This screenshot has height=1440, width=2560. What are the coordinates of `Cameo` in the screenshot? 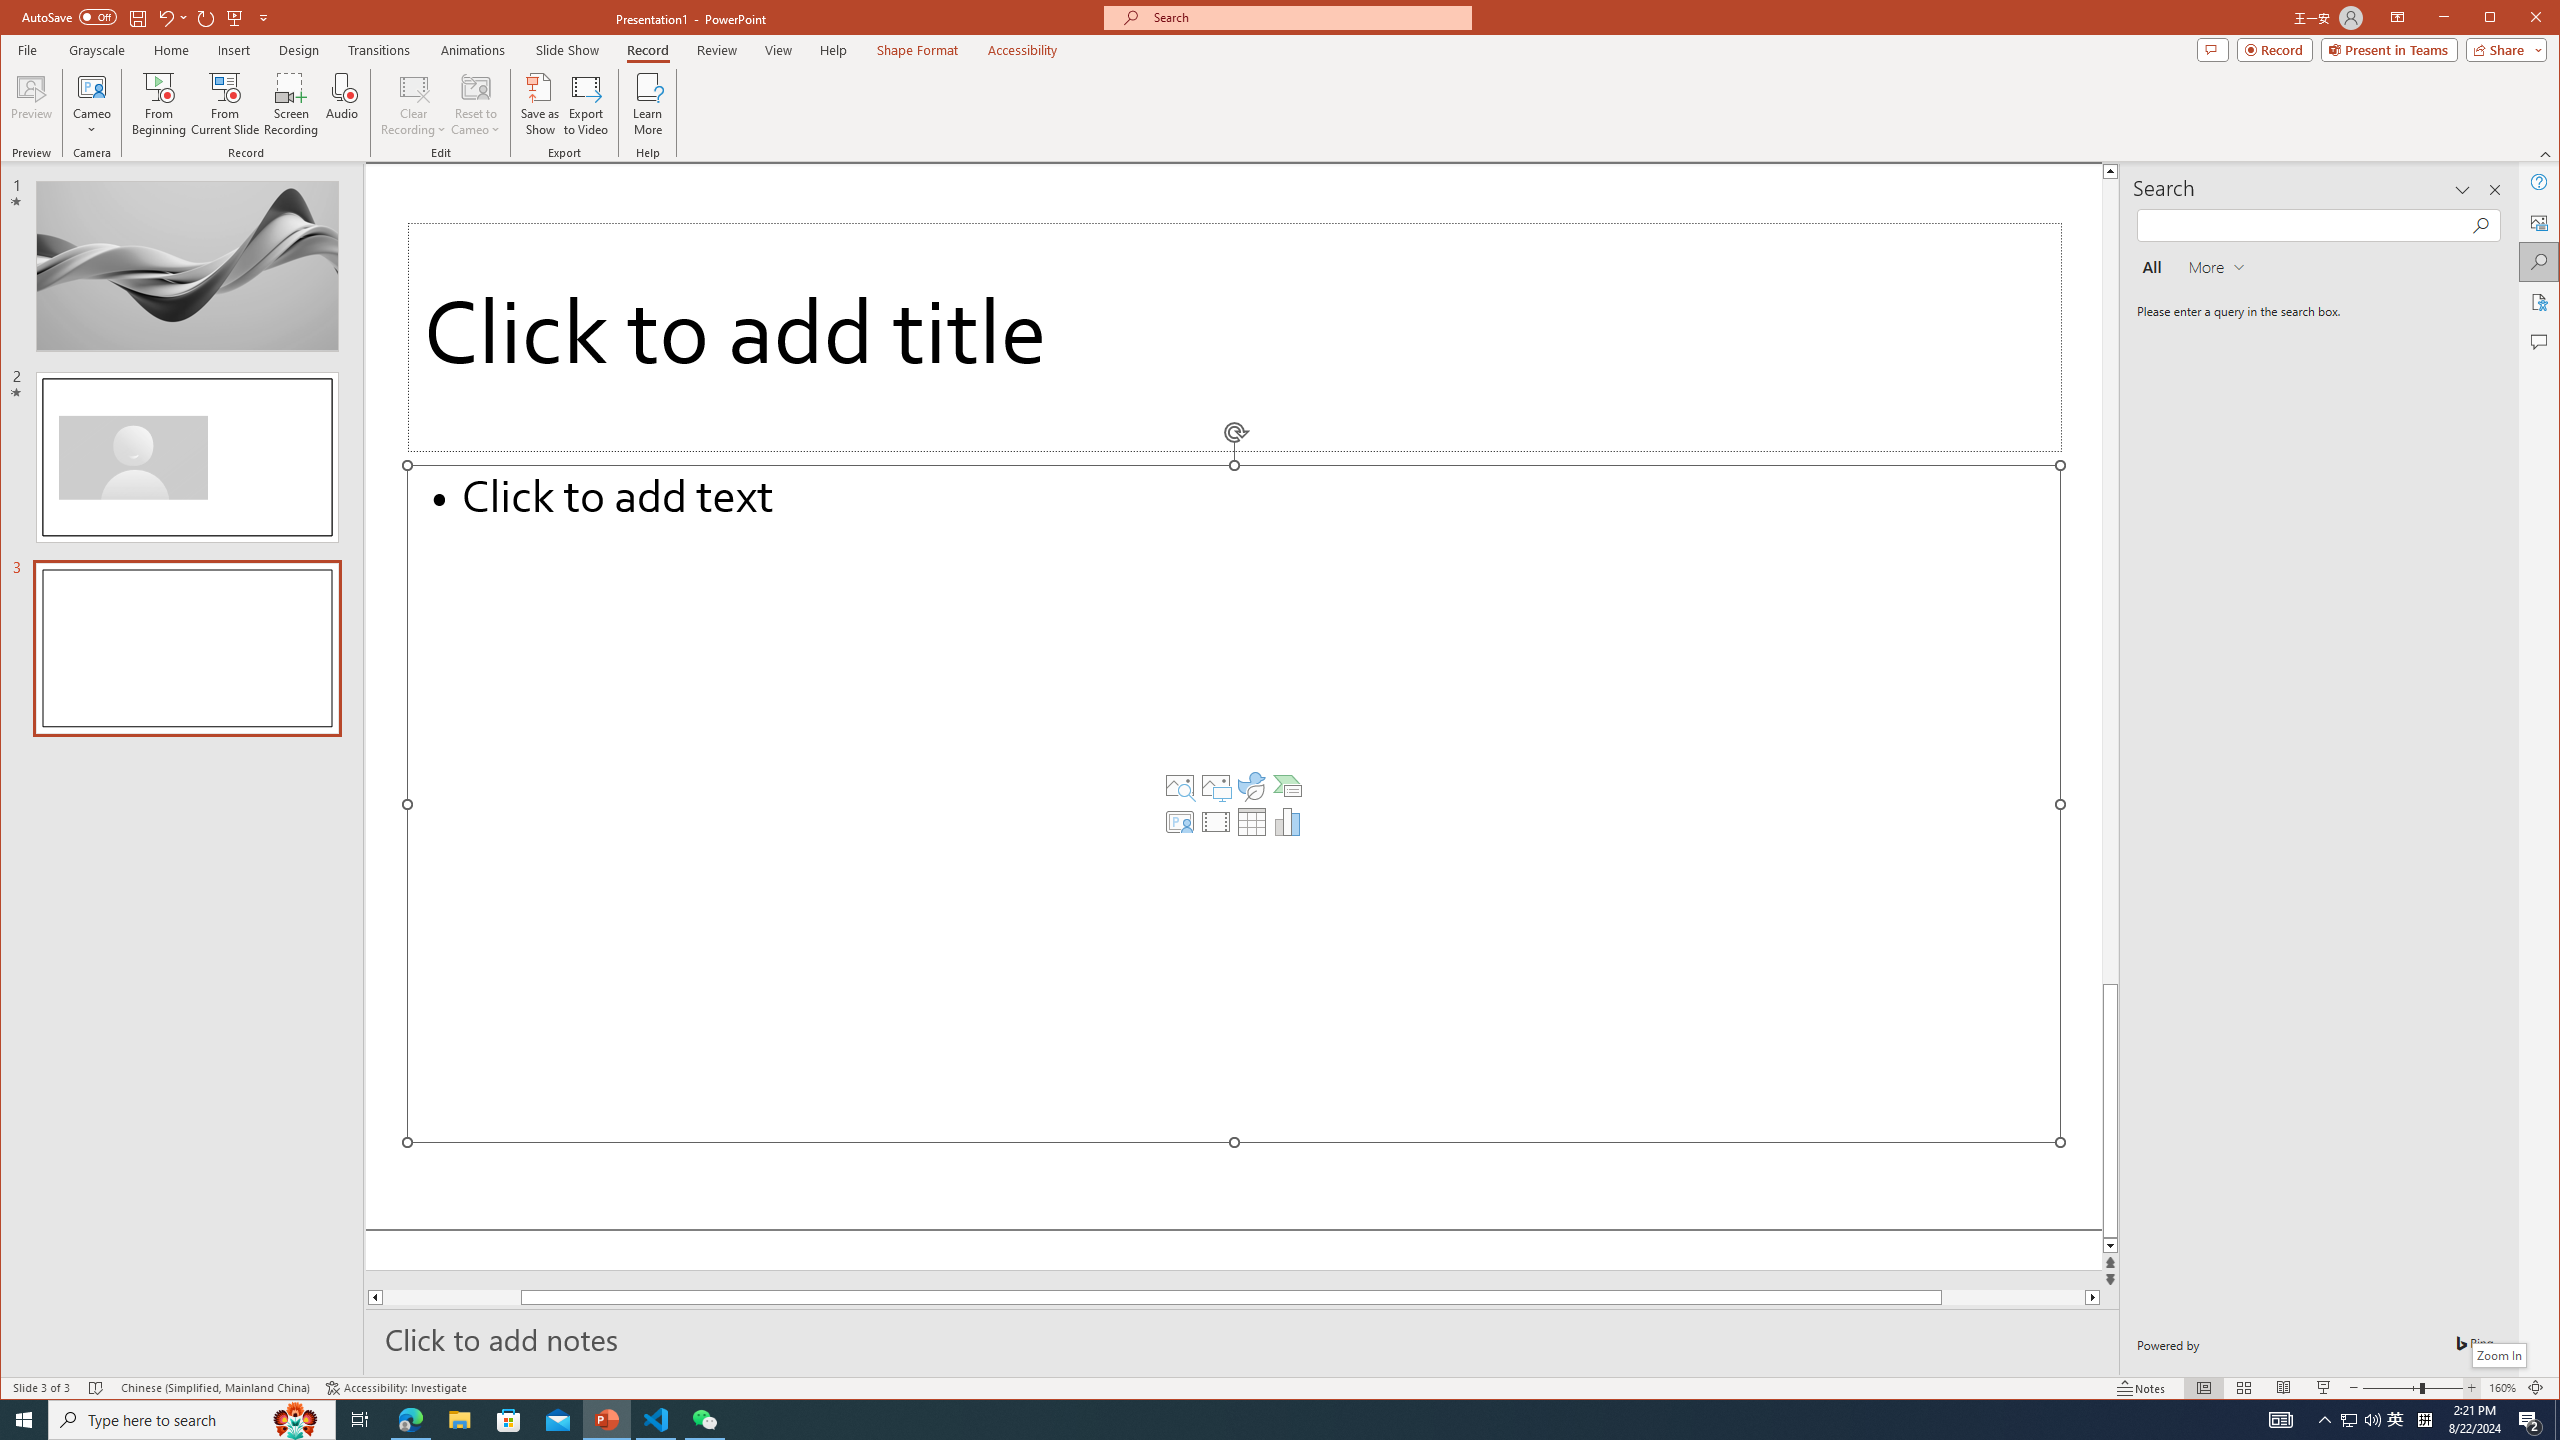 It's located at (1288, 822).